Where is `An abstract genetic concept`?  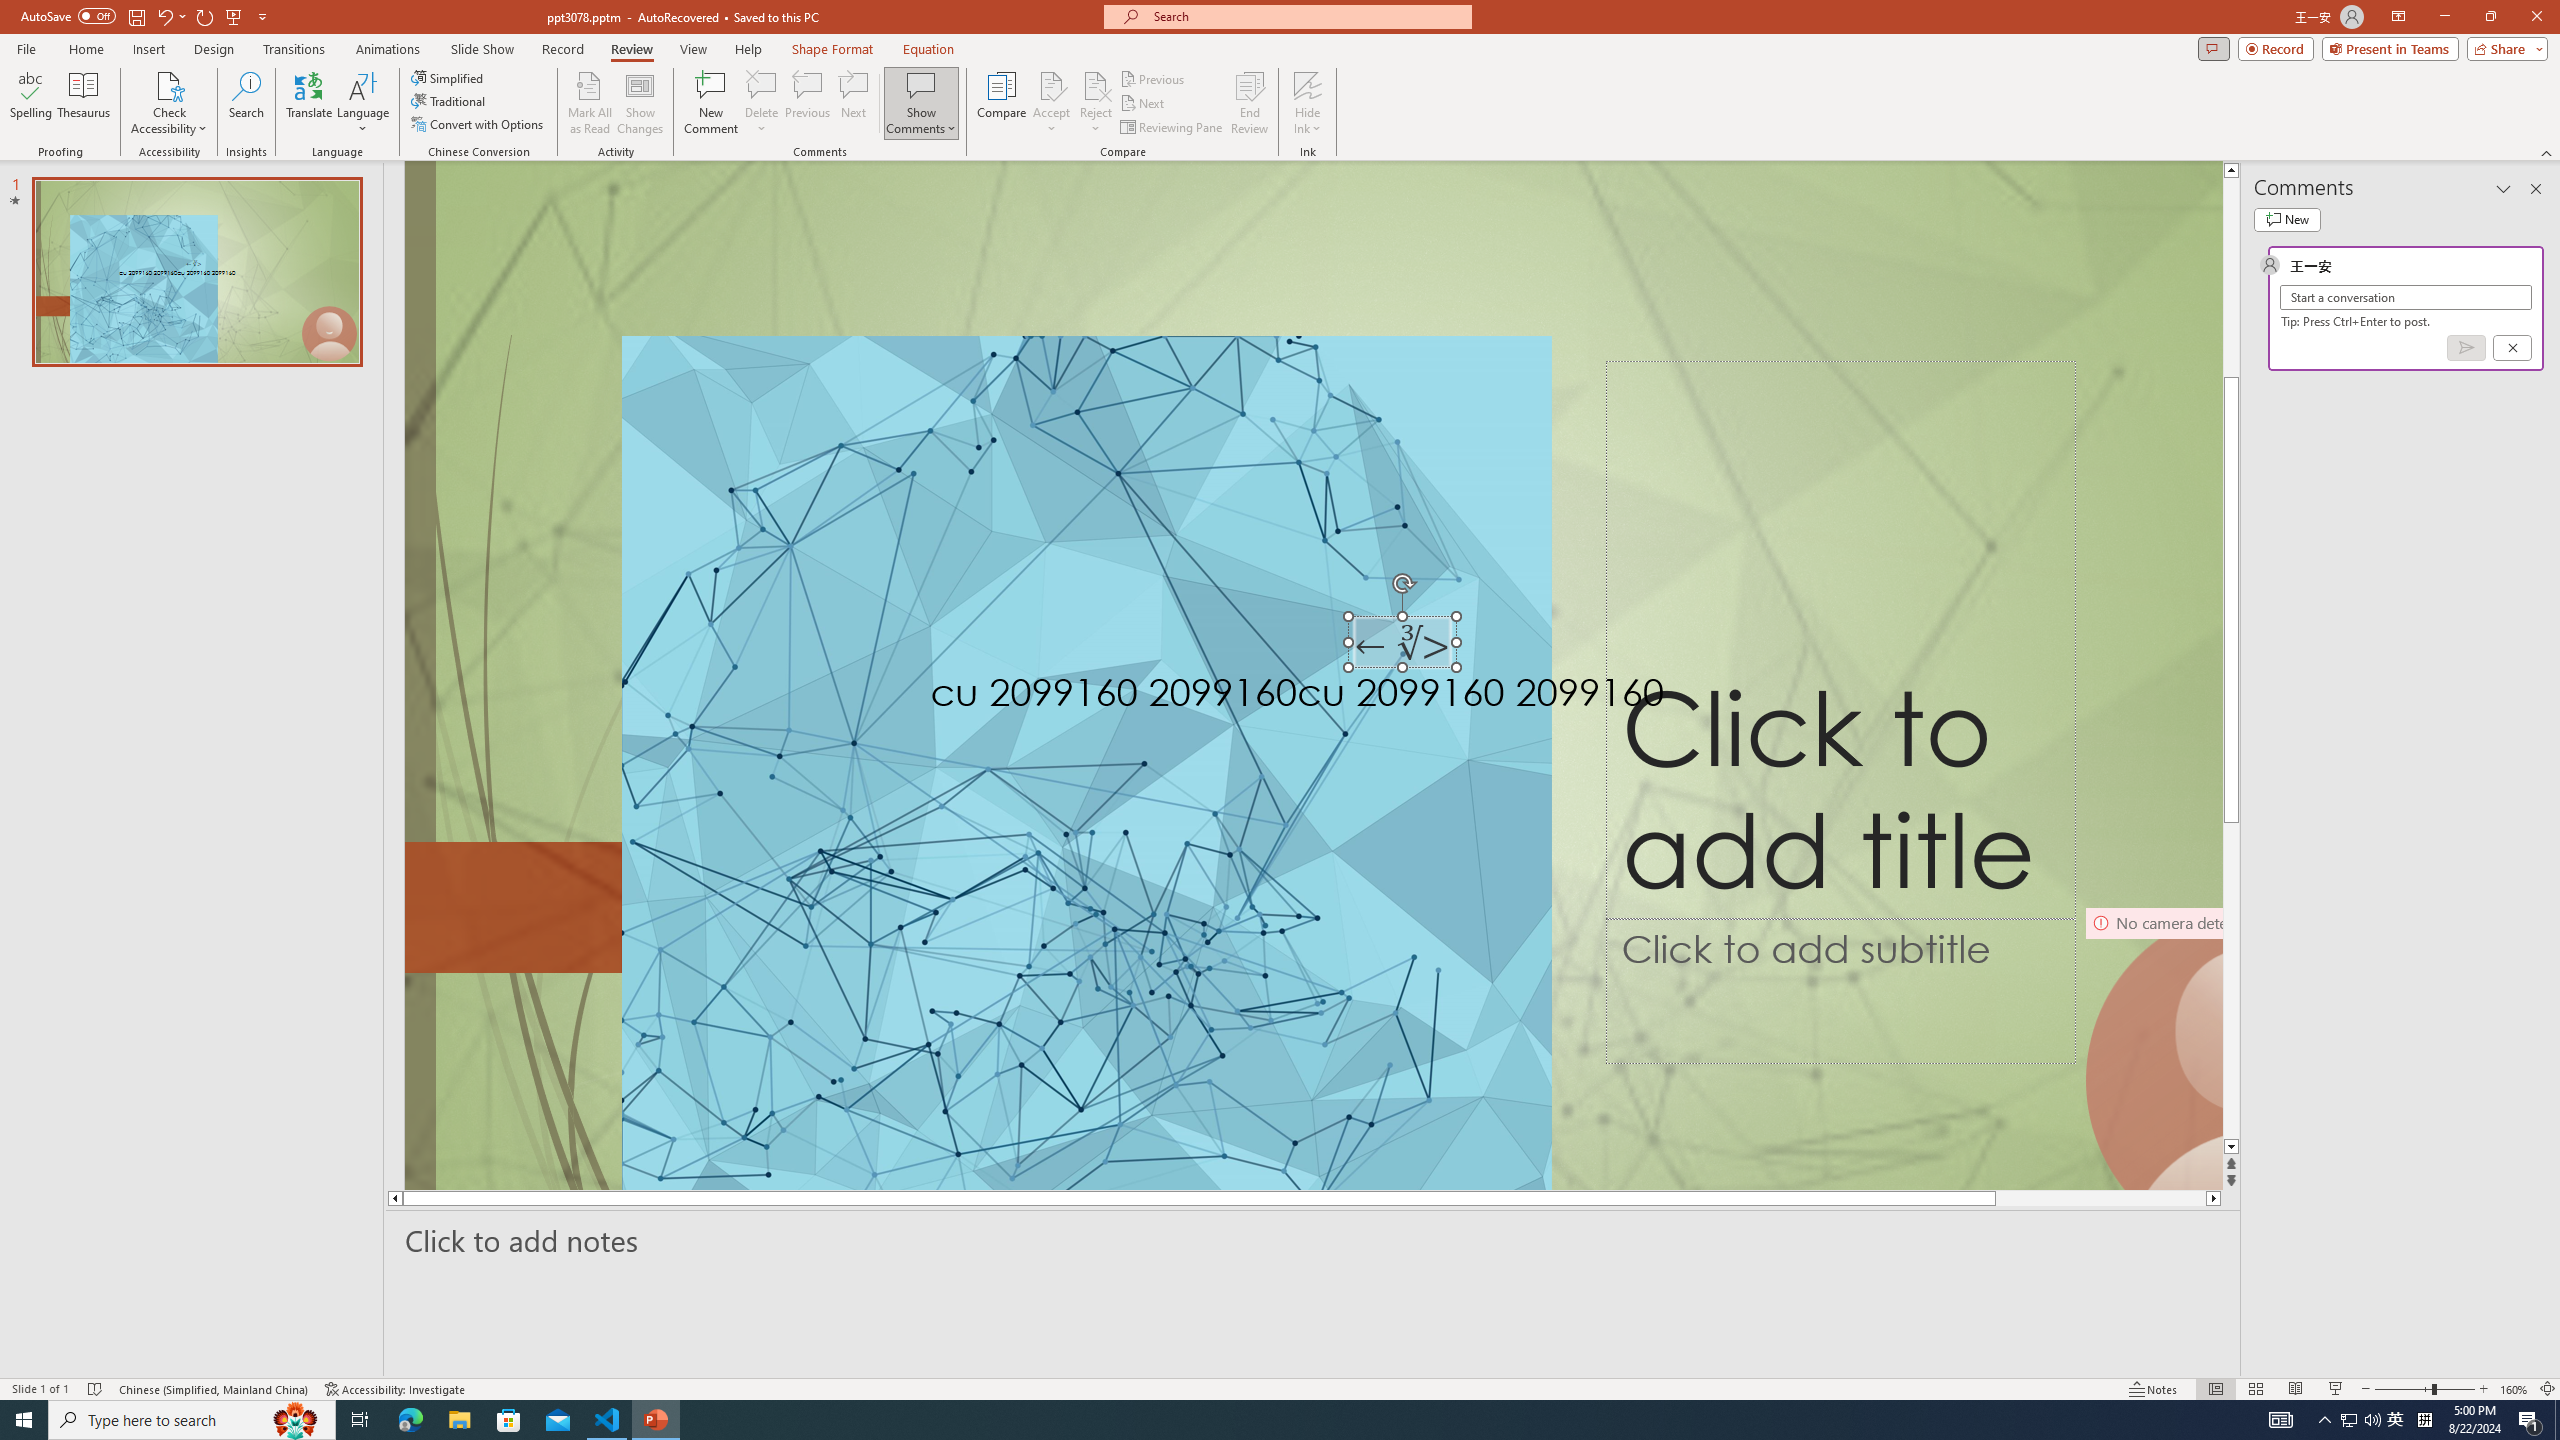
An abstract genetic concept is located at coordinates (1313, 675).